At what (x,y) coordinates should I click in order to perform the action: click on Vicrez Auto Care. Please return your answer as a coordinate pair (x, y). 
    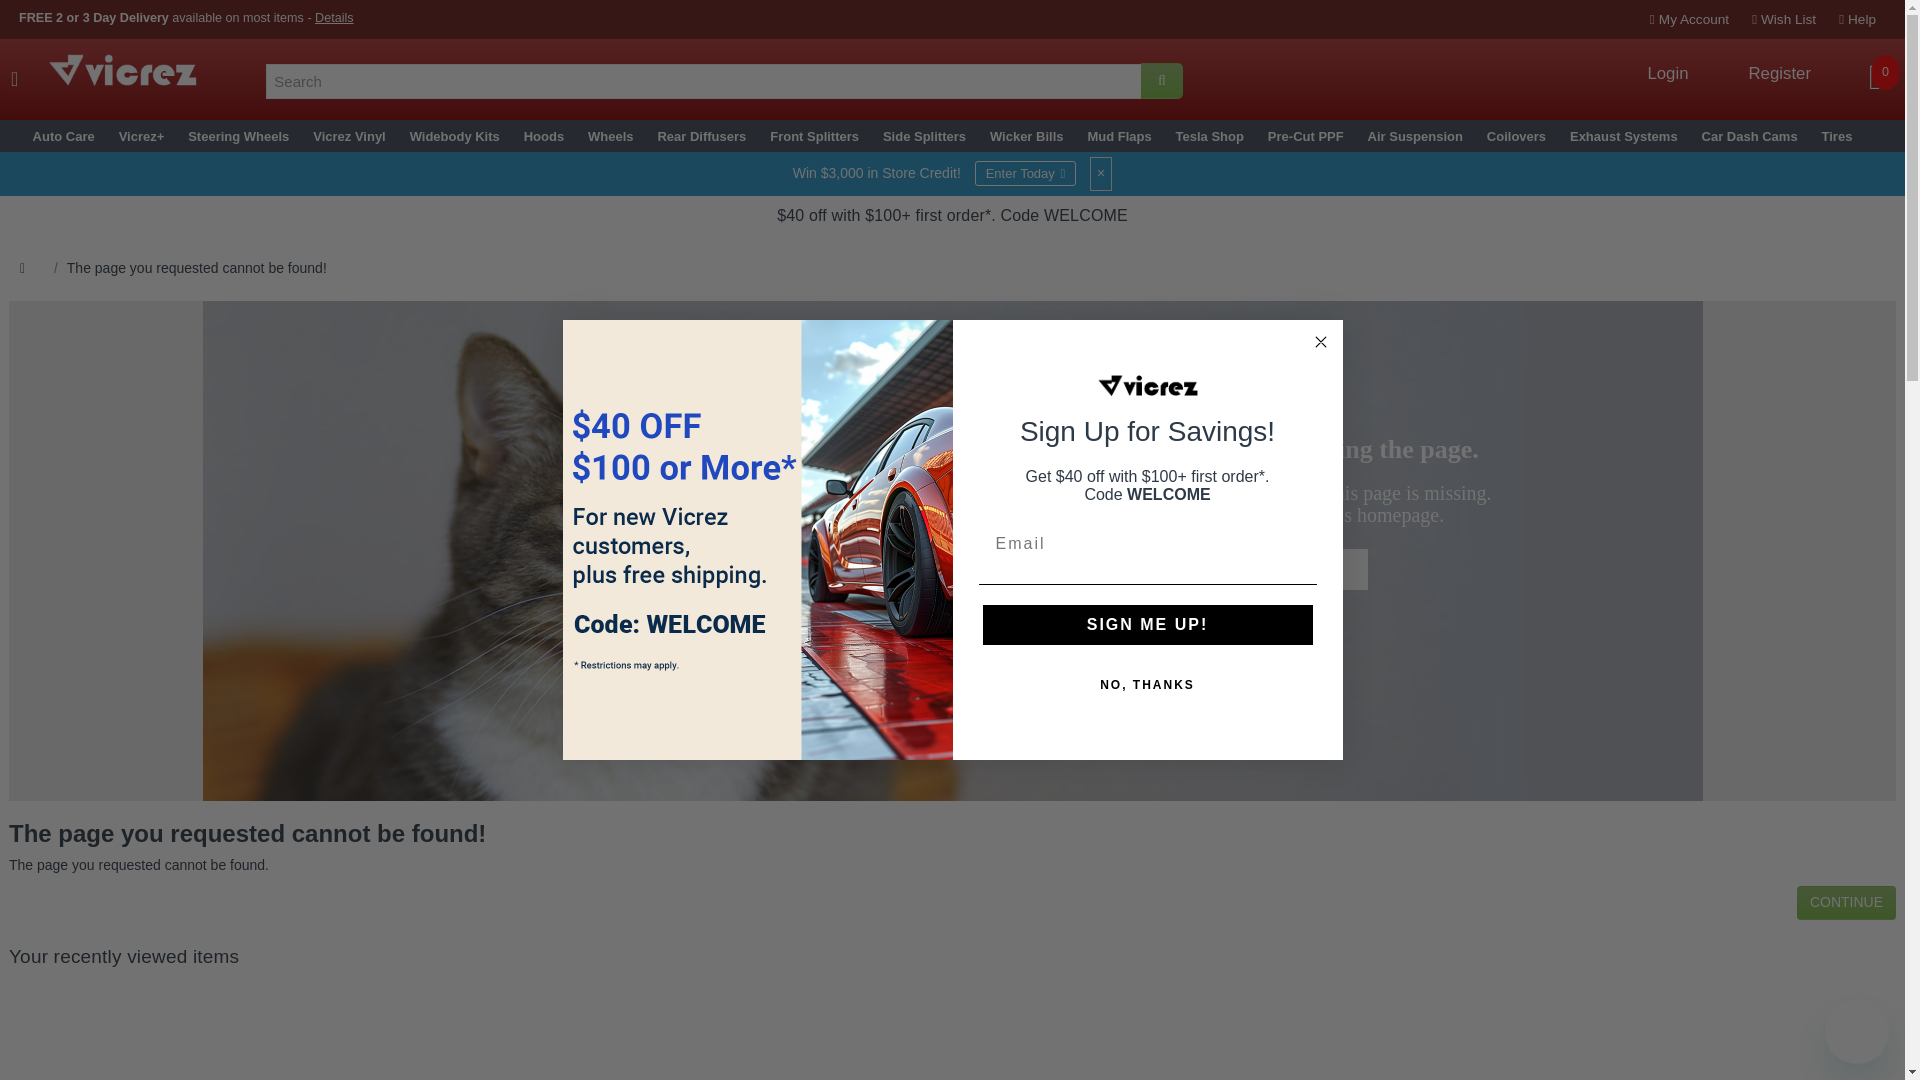
    Looking at the image, I should click on (63, 137).